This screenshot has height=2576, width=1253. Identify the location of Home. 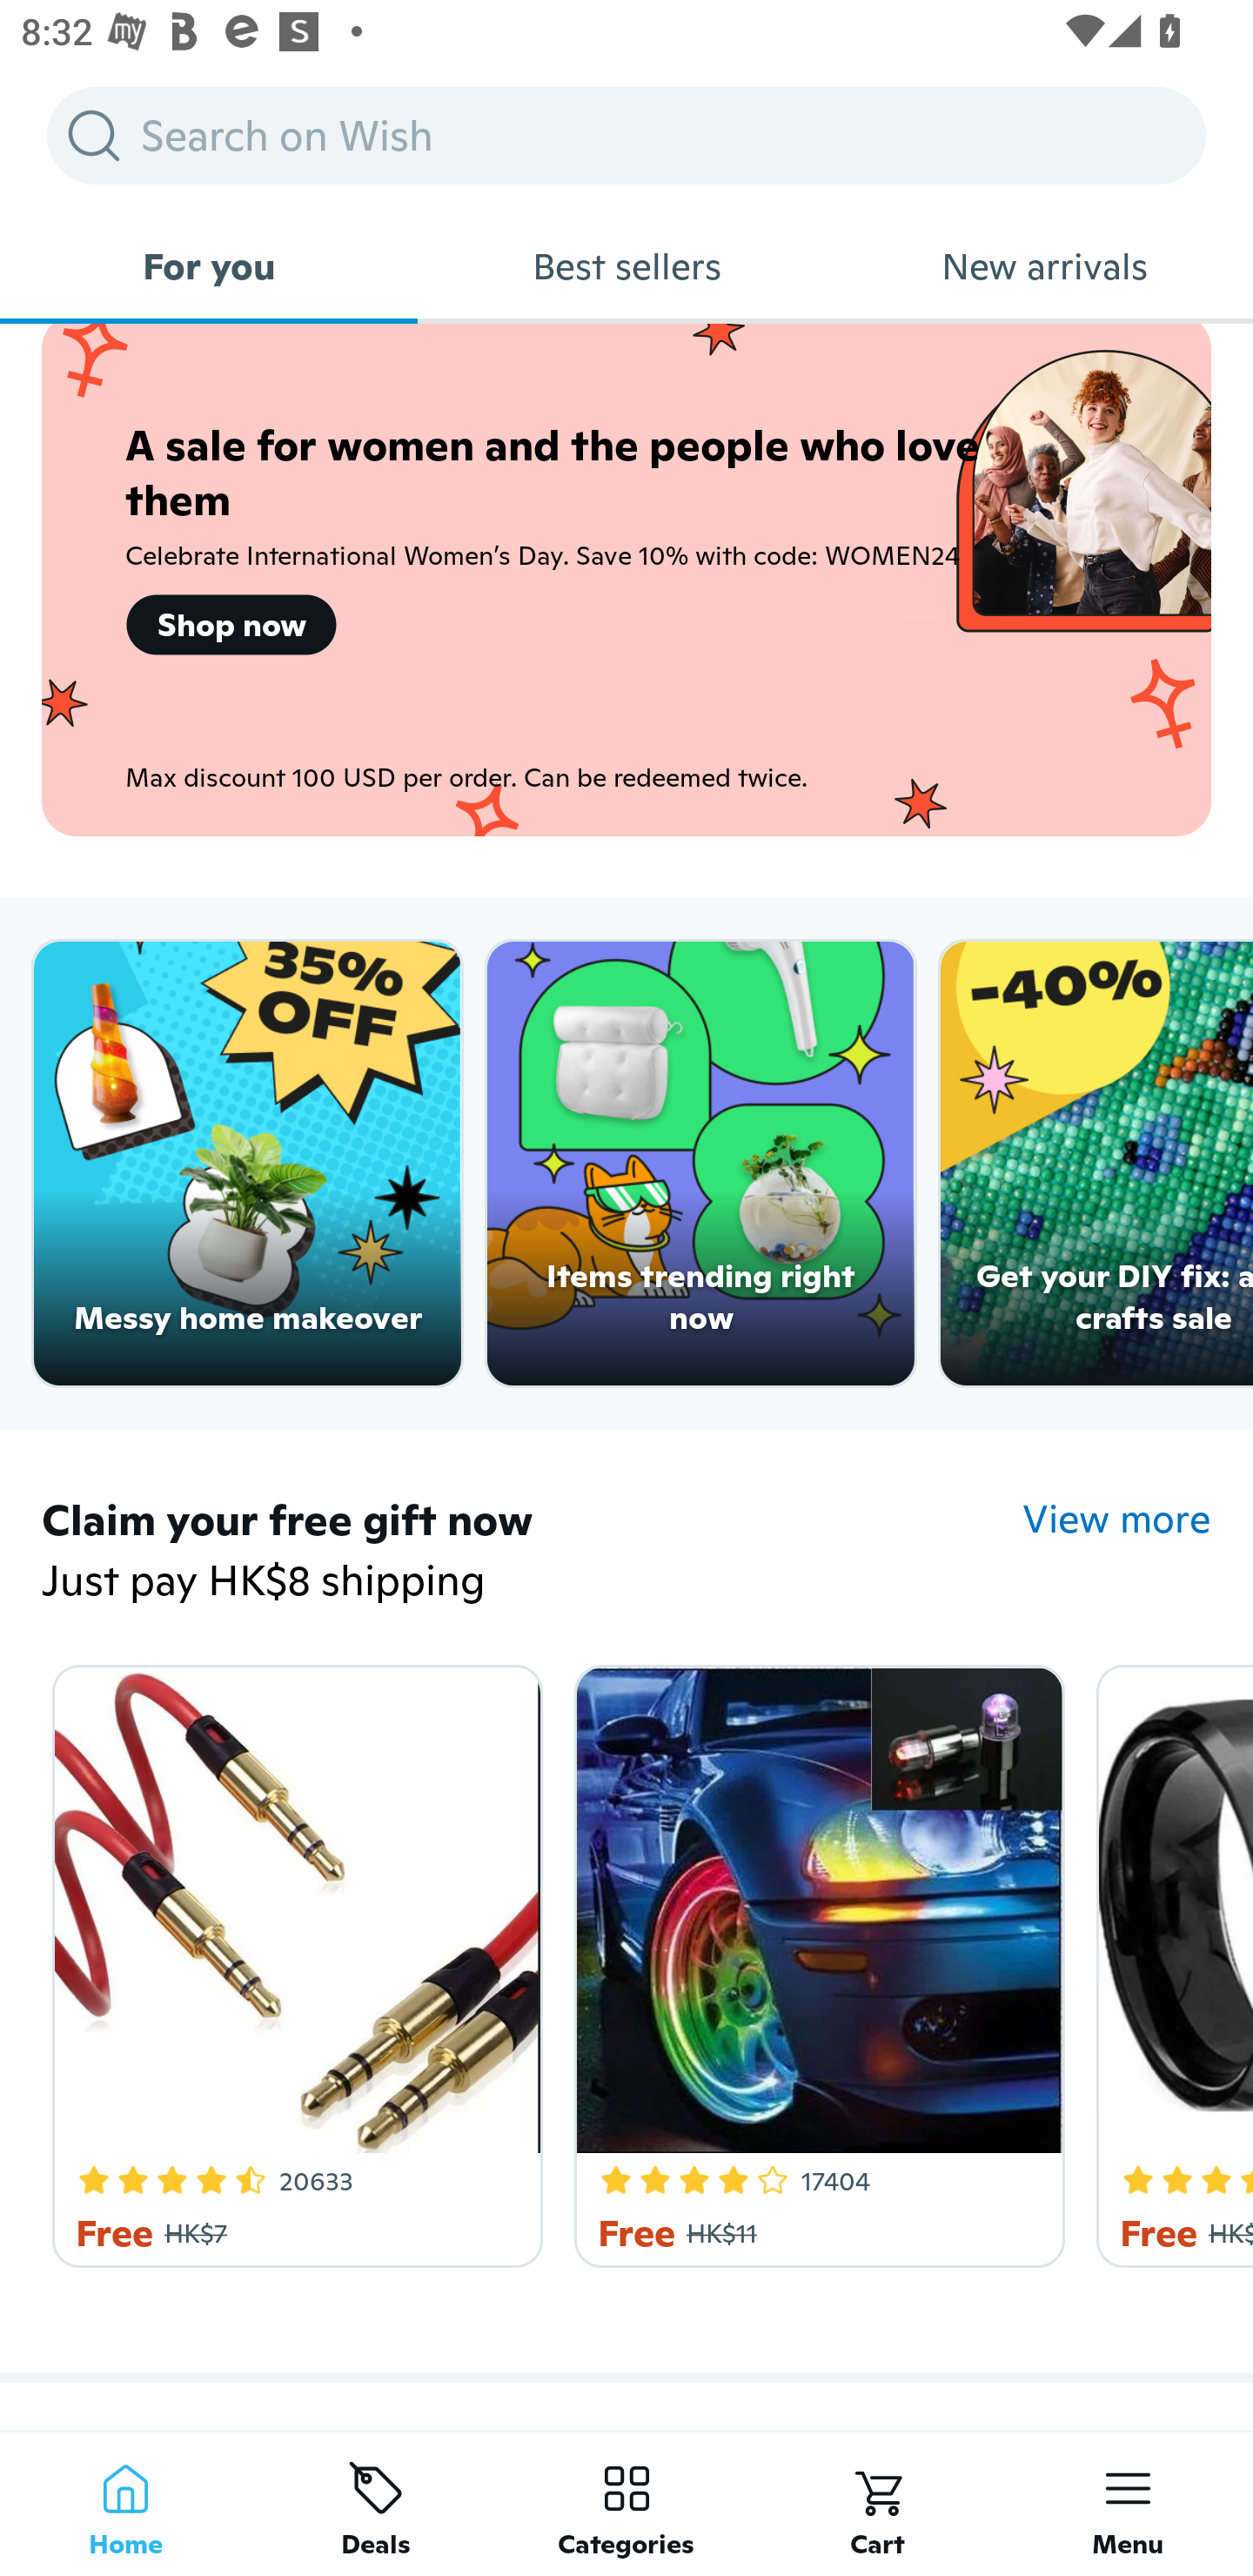
(125, 2503).